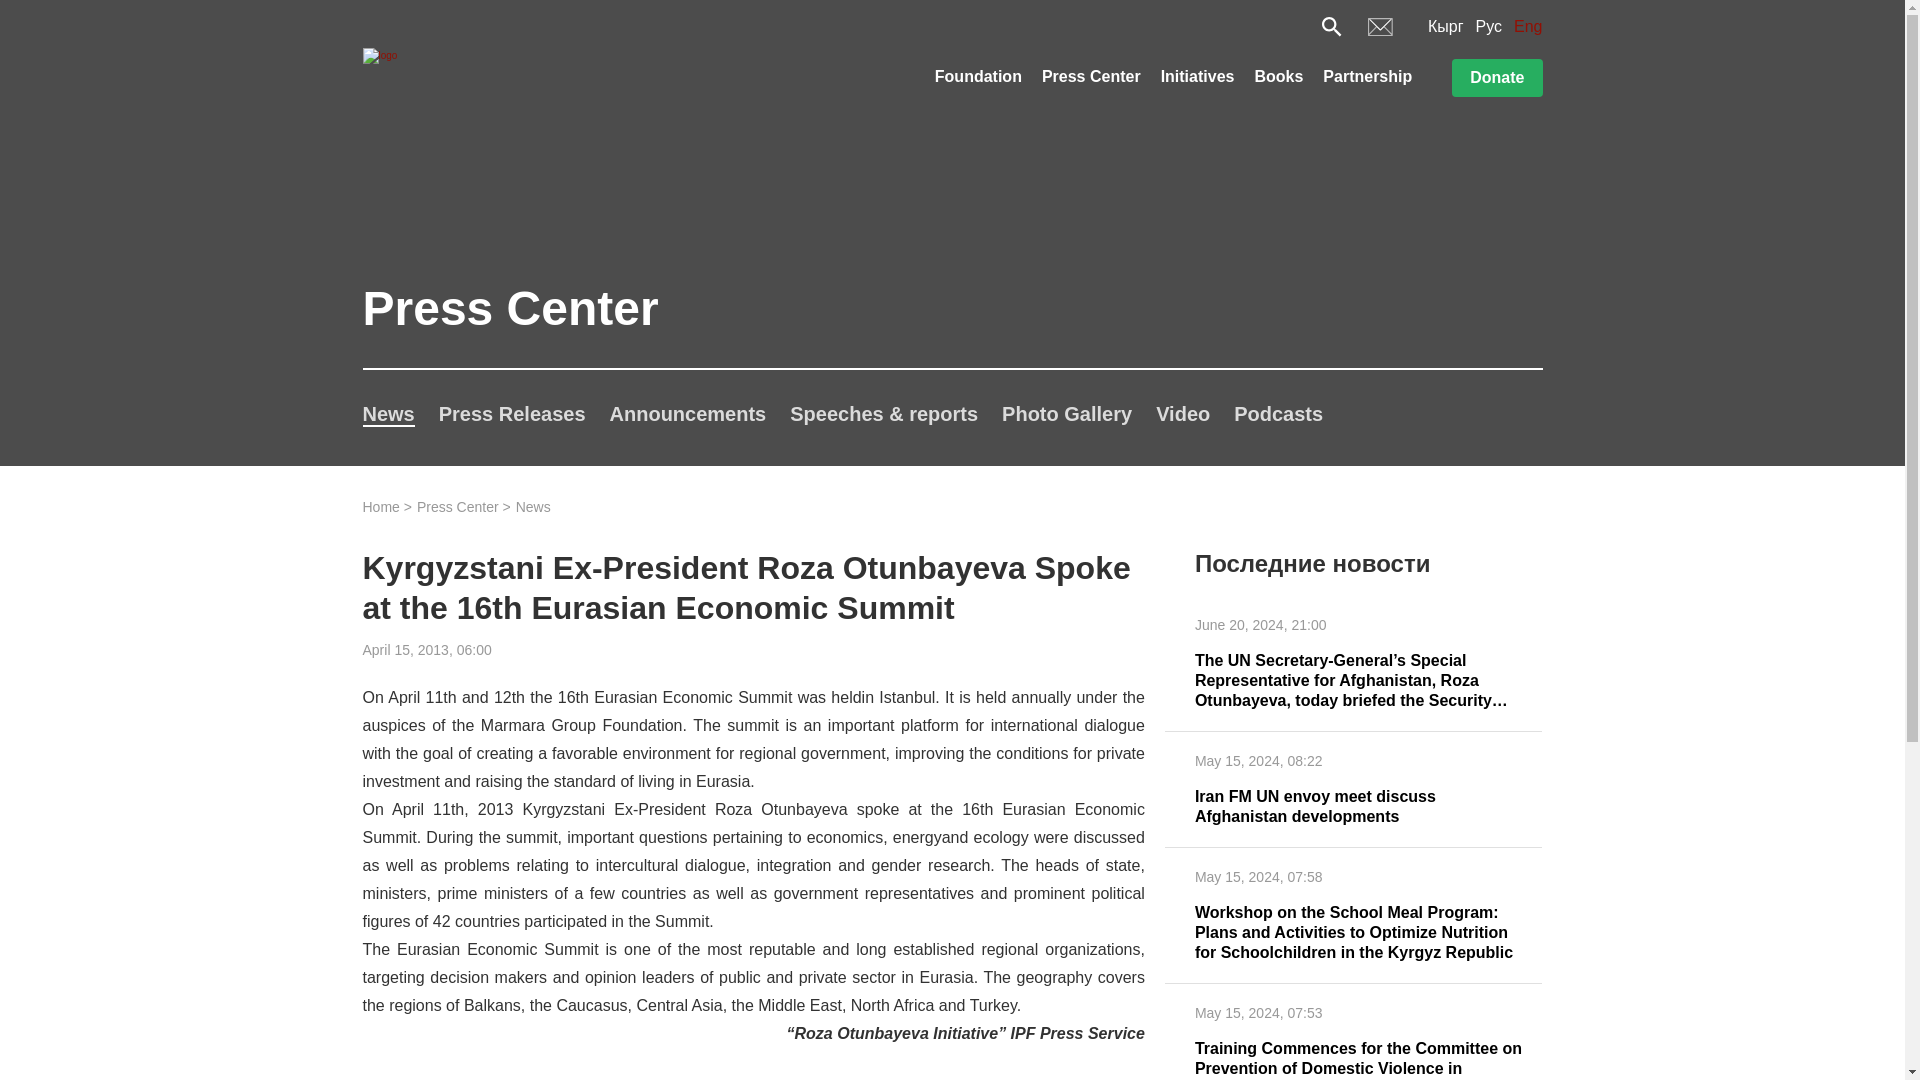  Describe the element at coordinates (512, 414) in the screenshot. I see `Press Releases` at that location.